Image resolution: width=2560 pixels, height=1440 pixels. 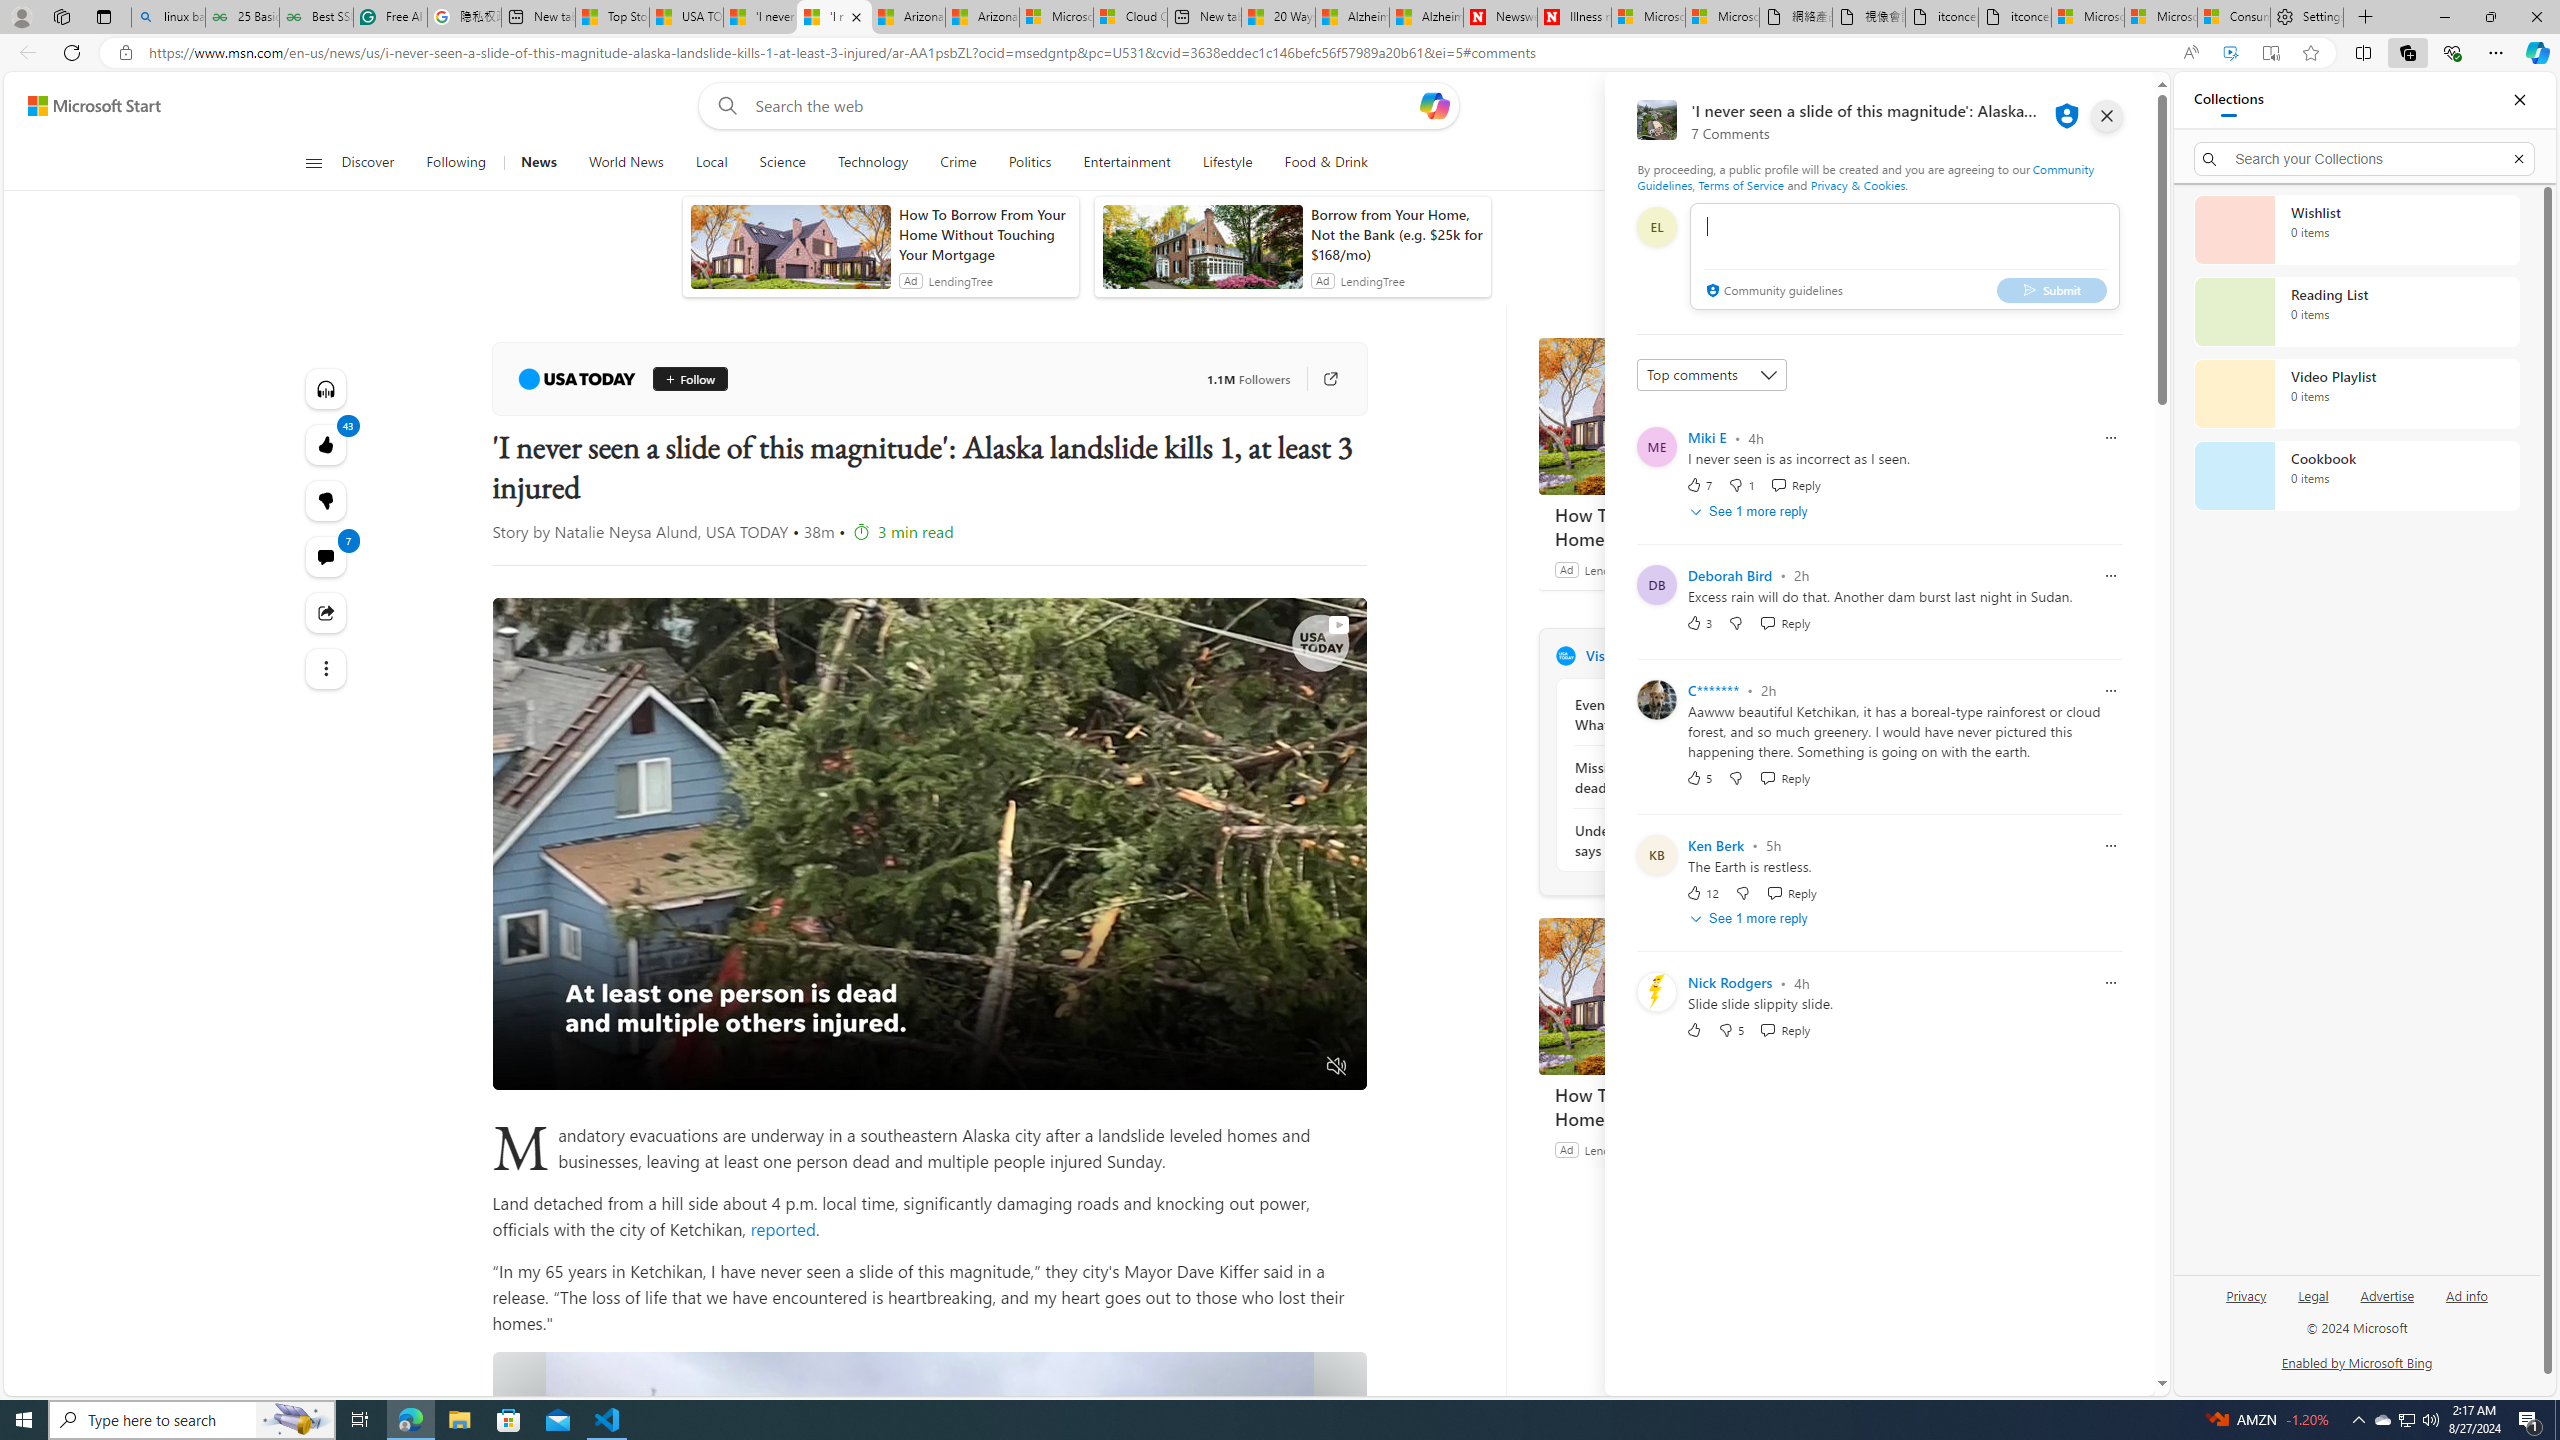 I want to click on Ken Berk, so click(x=1716, y=845).